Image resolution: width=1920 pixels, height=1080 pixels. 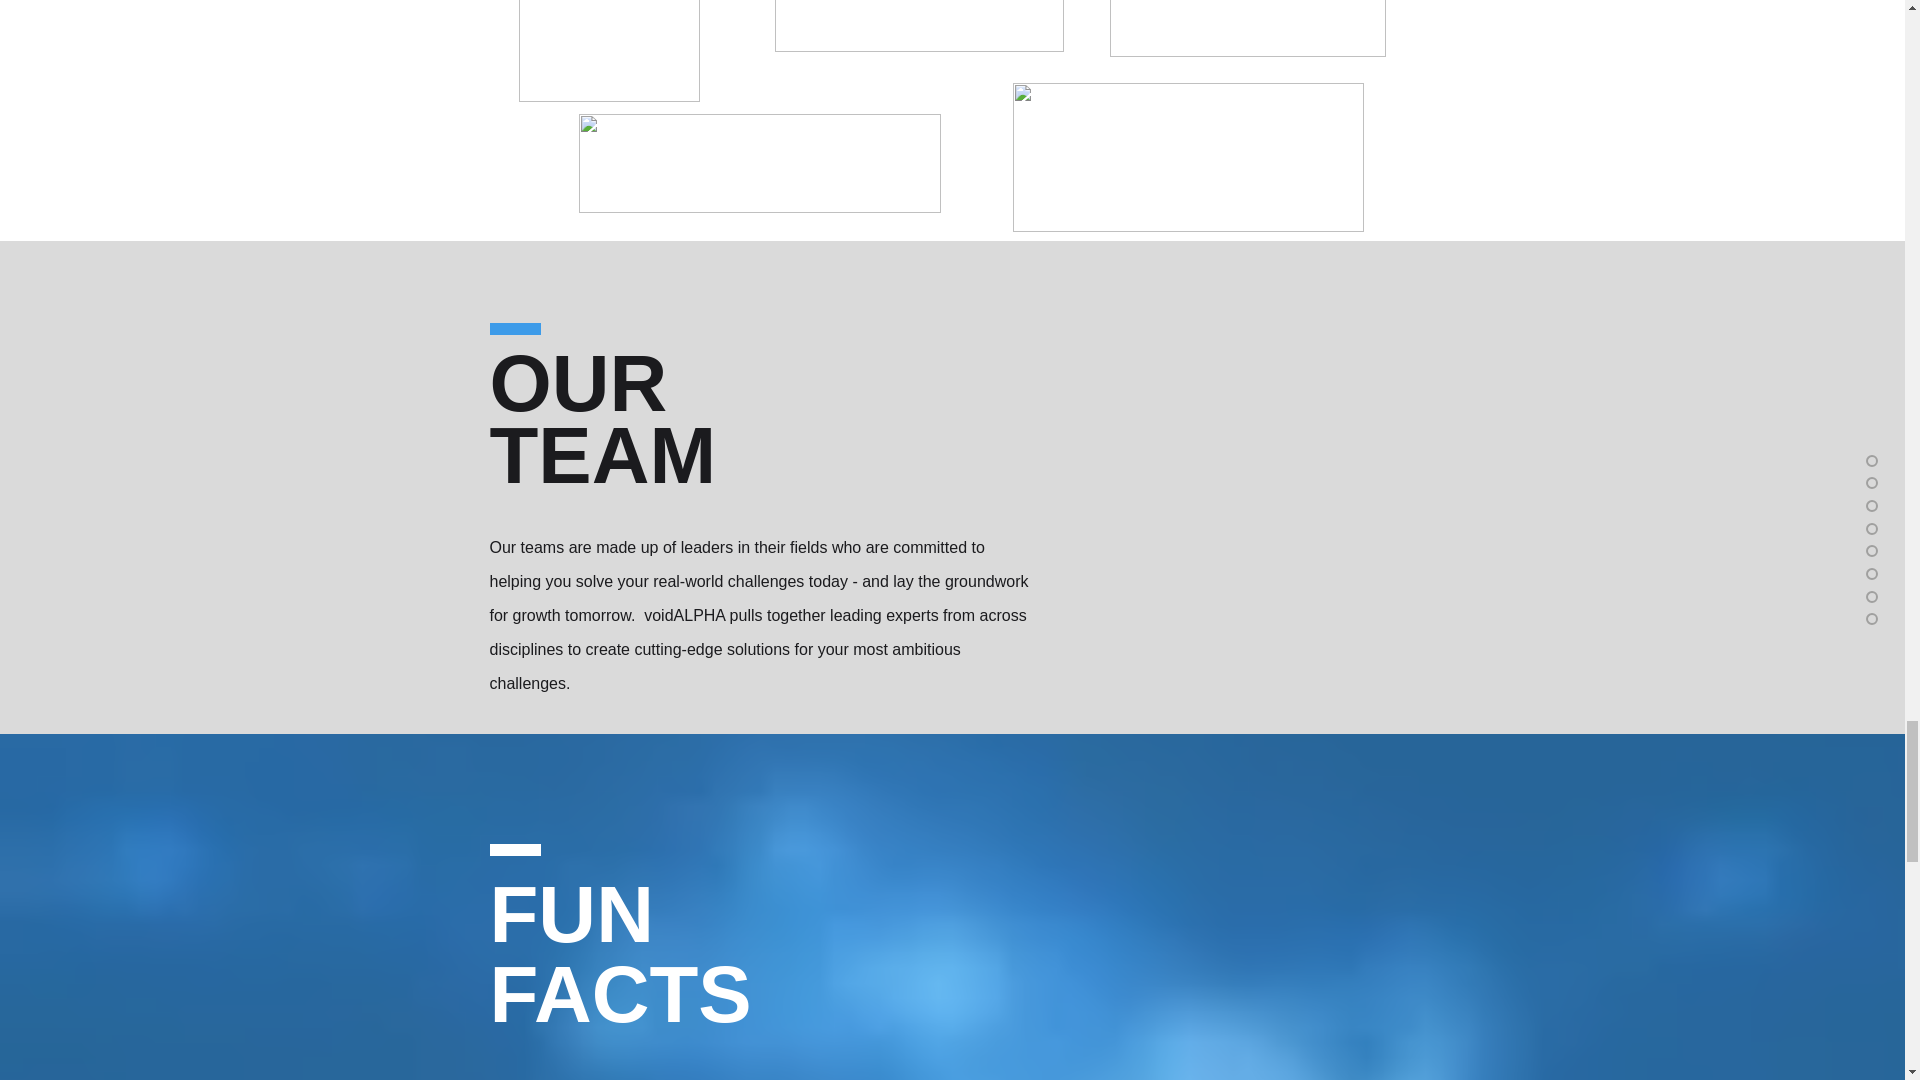 What do you see at coordinates (1187, 158) in the screenshot?
I see `TwitchLogo.png` at bounding box center [1187, 158].